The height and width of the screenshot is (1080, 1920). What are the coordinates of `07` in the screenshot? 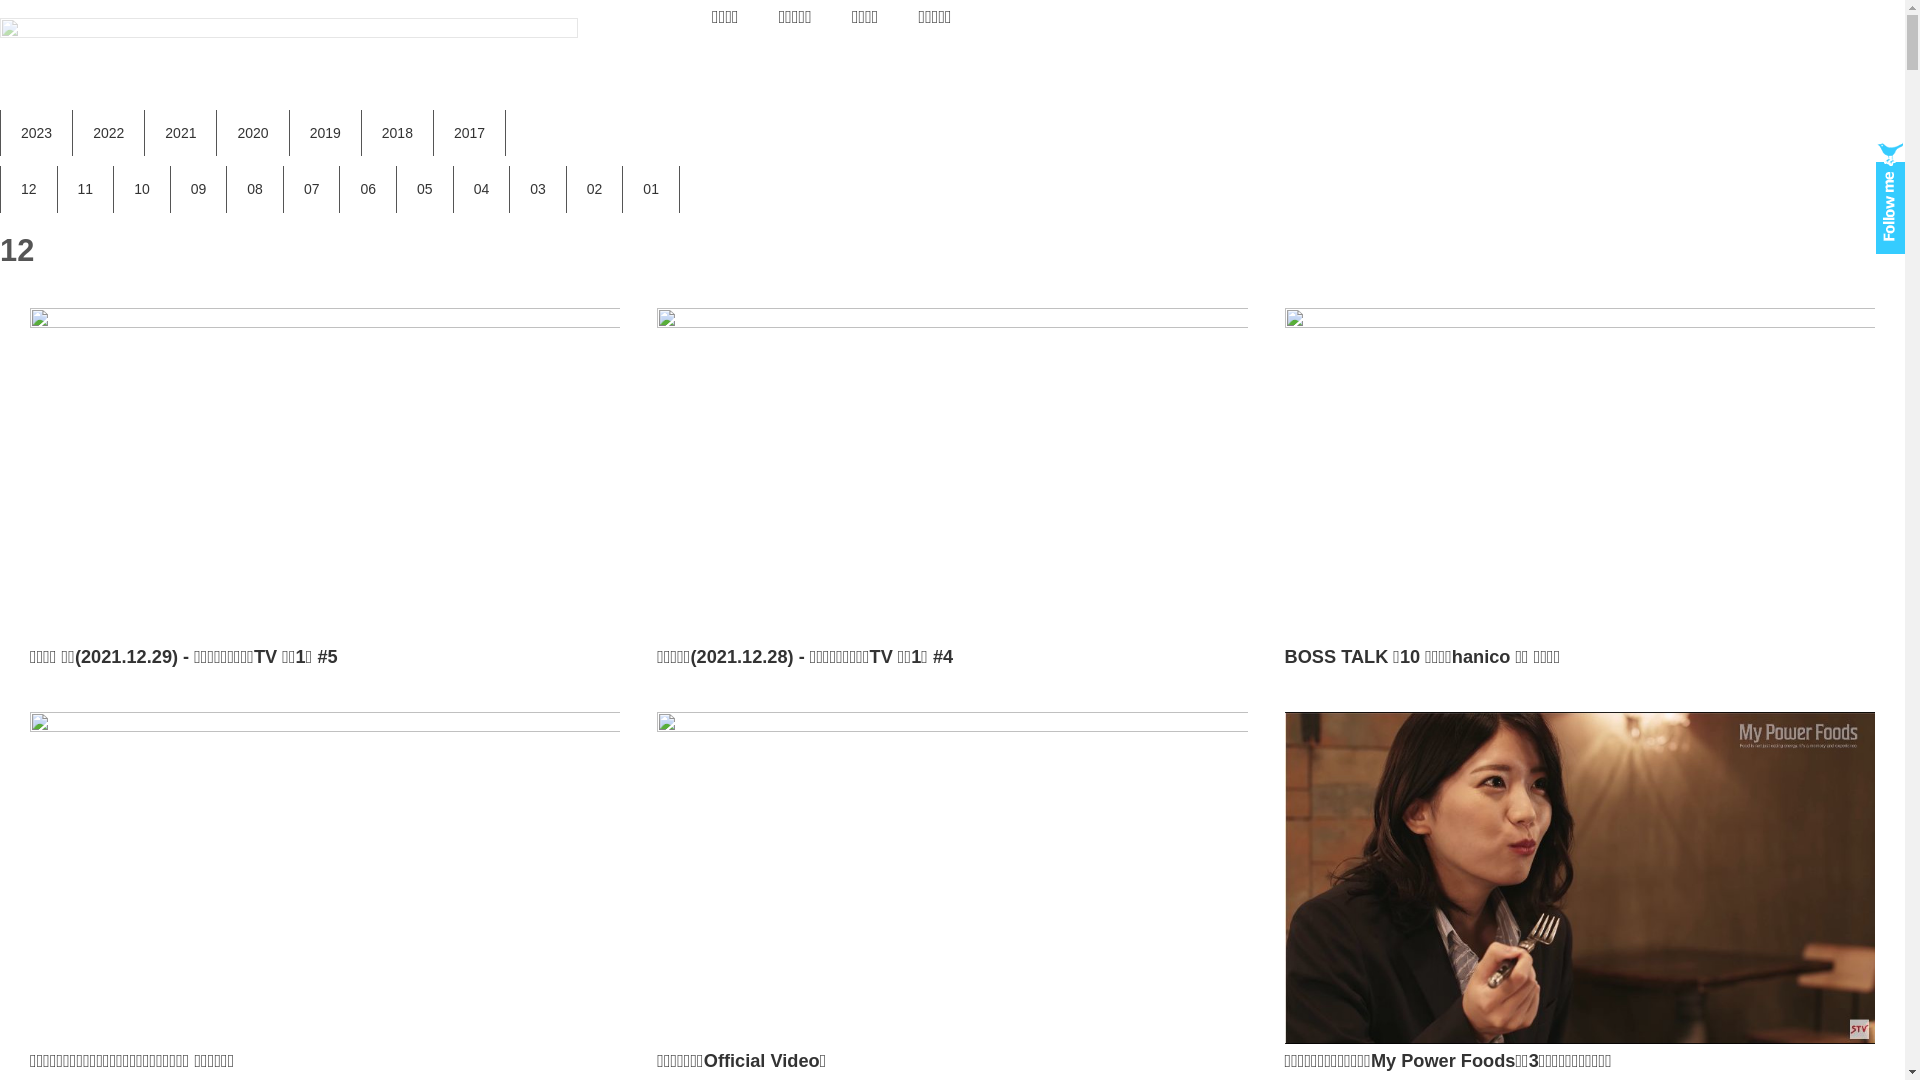 It's located at (312, 190).